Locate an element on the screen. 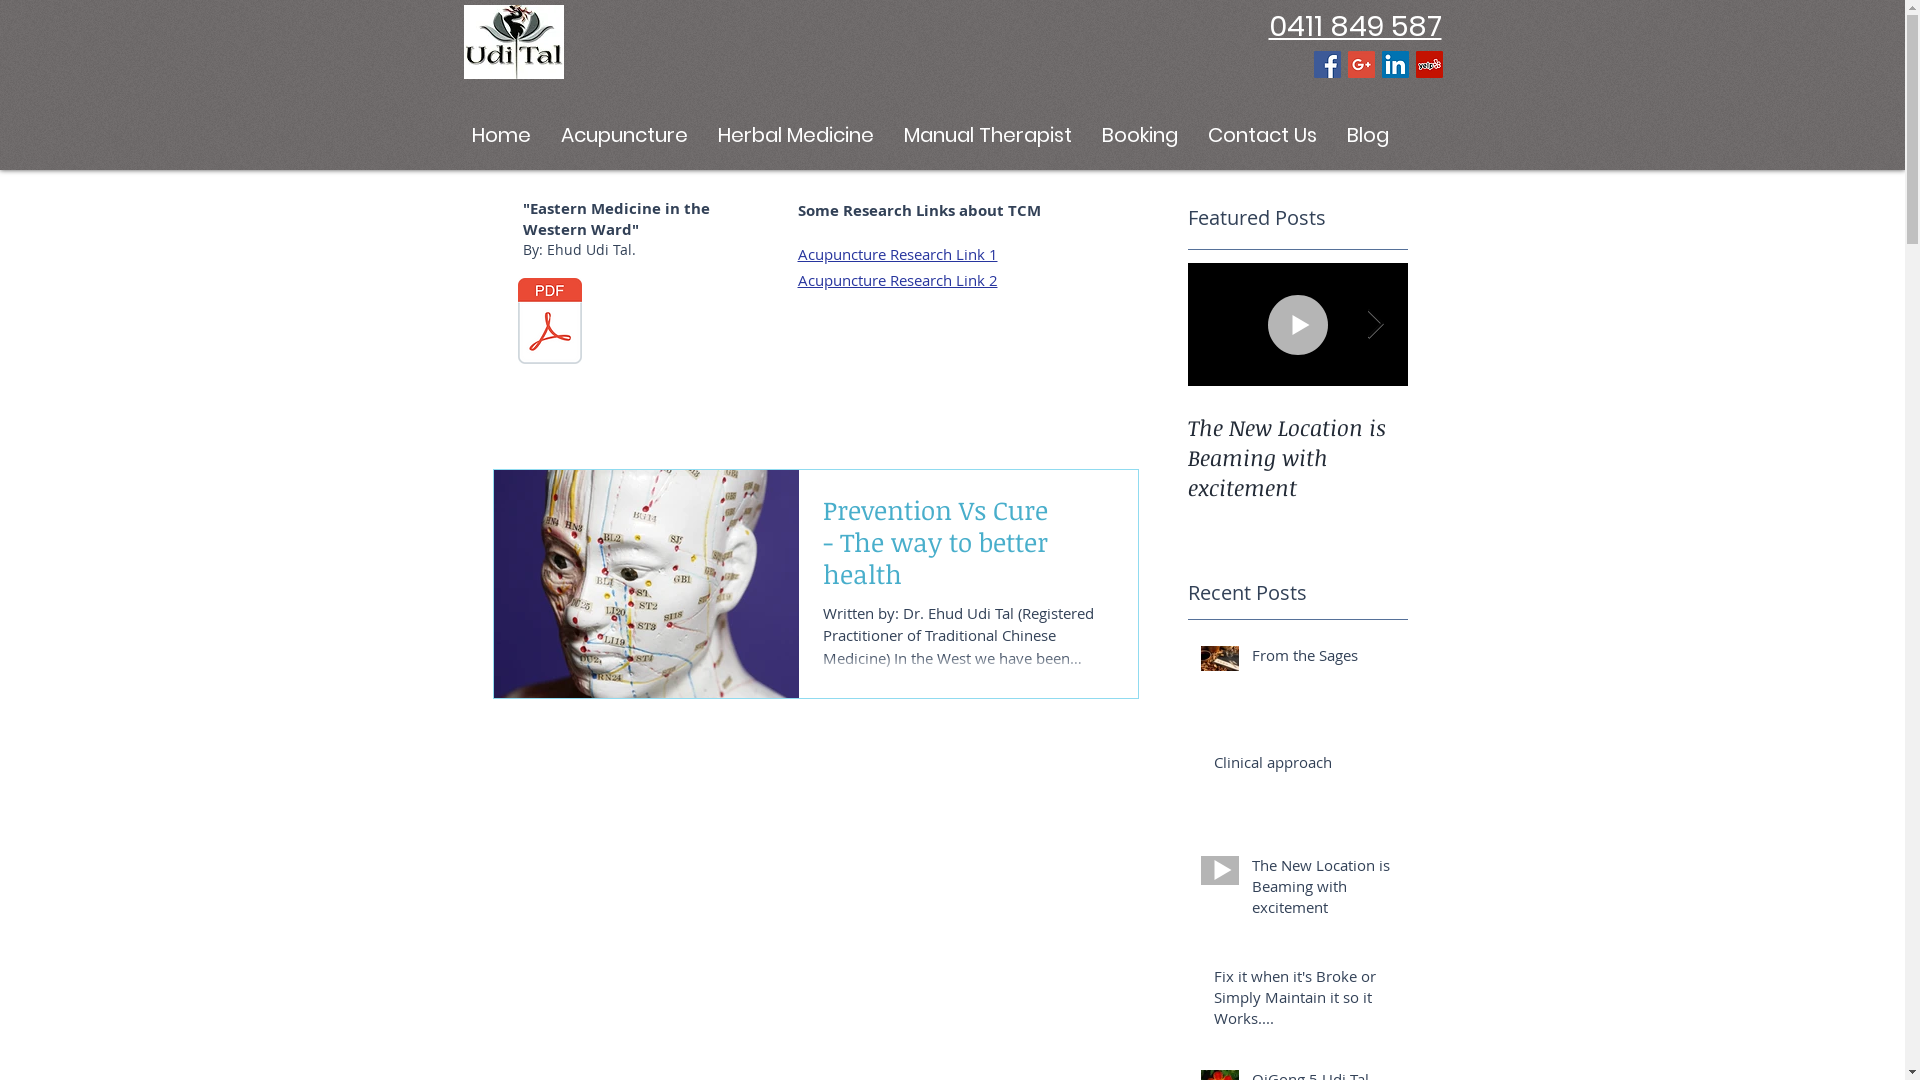  Booking is located at coordinates (1139, 134).